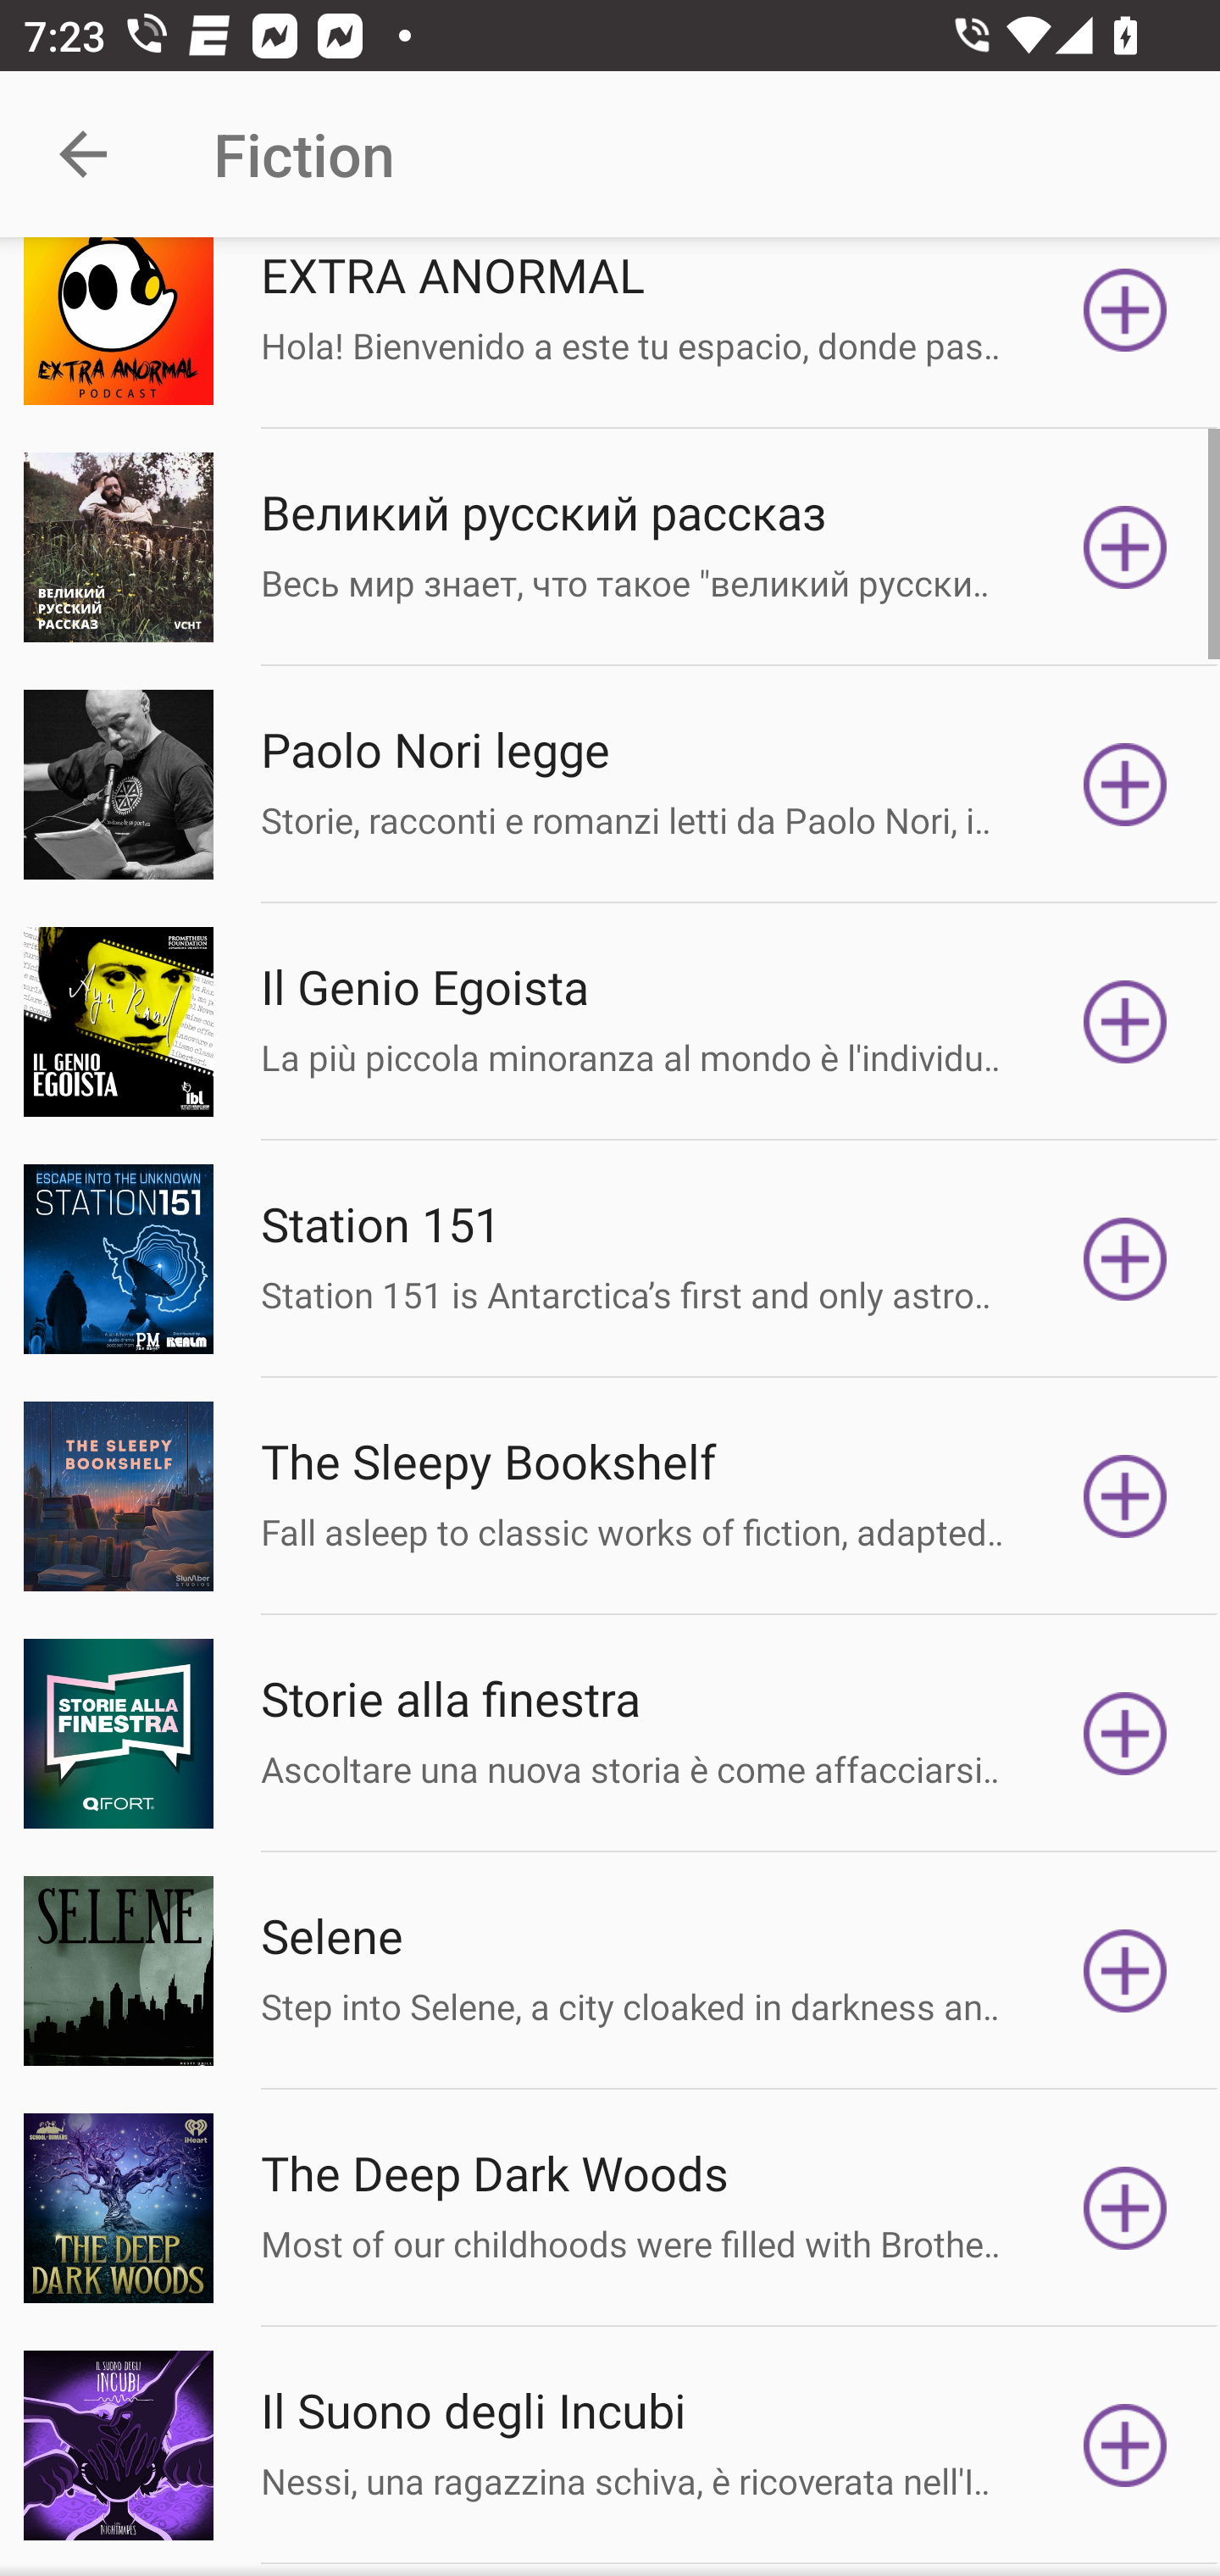 The width and height of the screenshot is (1220, 2576). Describe the element at coordinates (1125, 2207) in the screenshot. I see `Subscribe` at that location.